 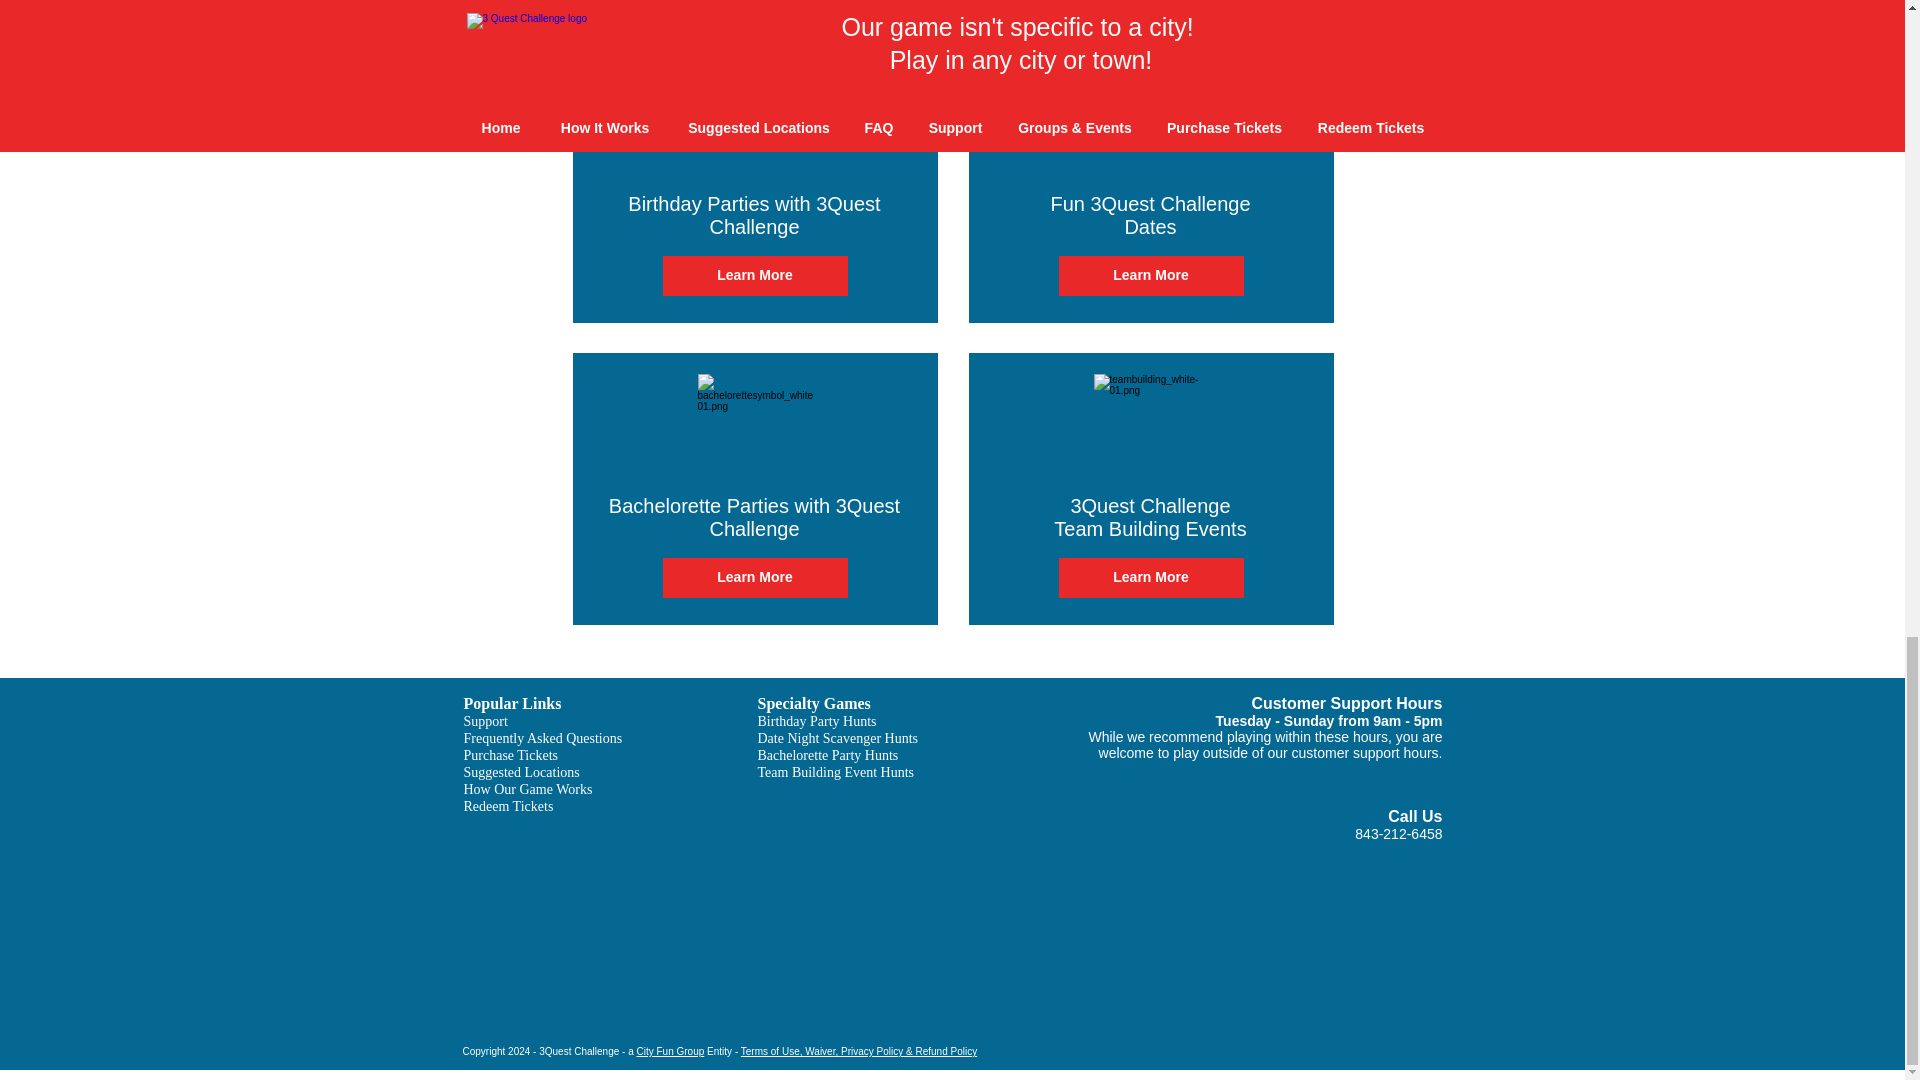 What do you see at coordinates (528, 788) in the screenshot?
I see `How Our Game Works` at bounding box center [528, 788].